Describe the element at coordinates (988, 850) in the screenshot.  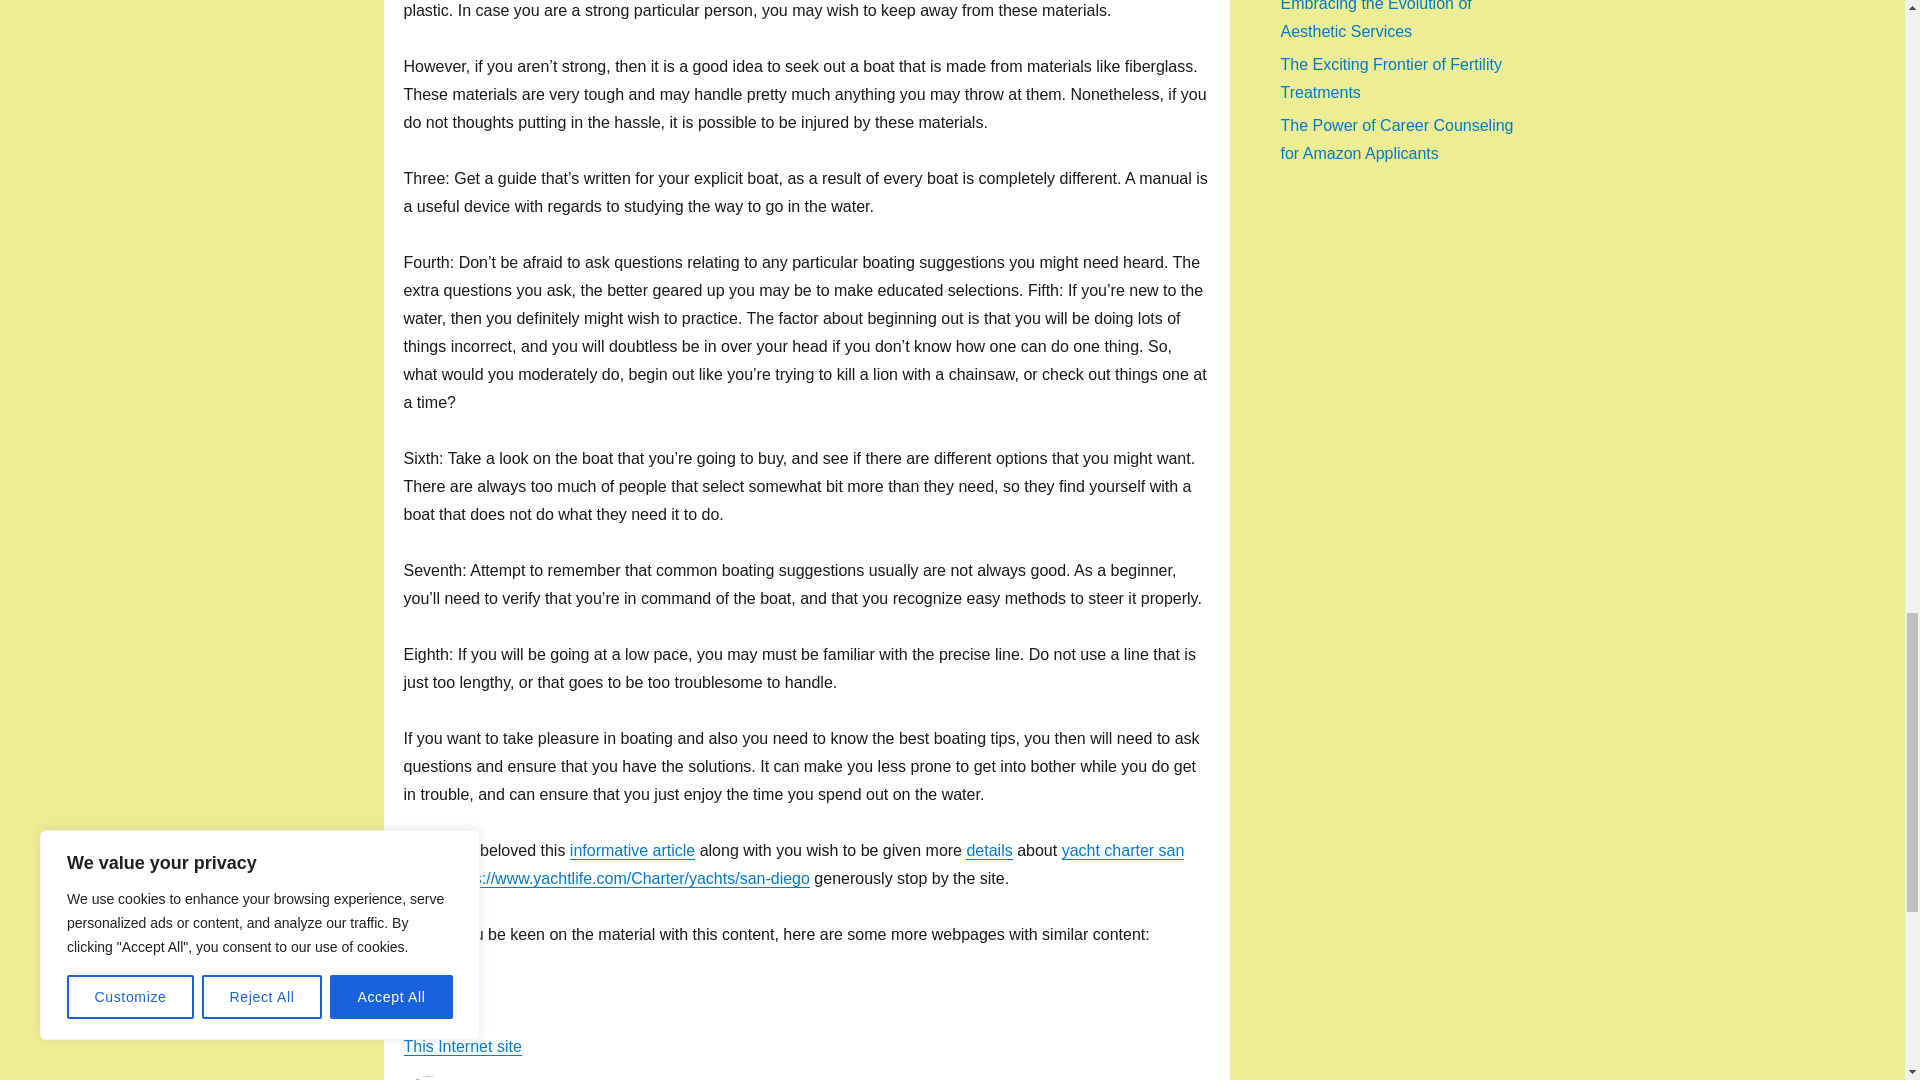
I see `details` at that location.